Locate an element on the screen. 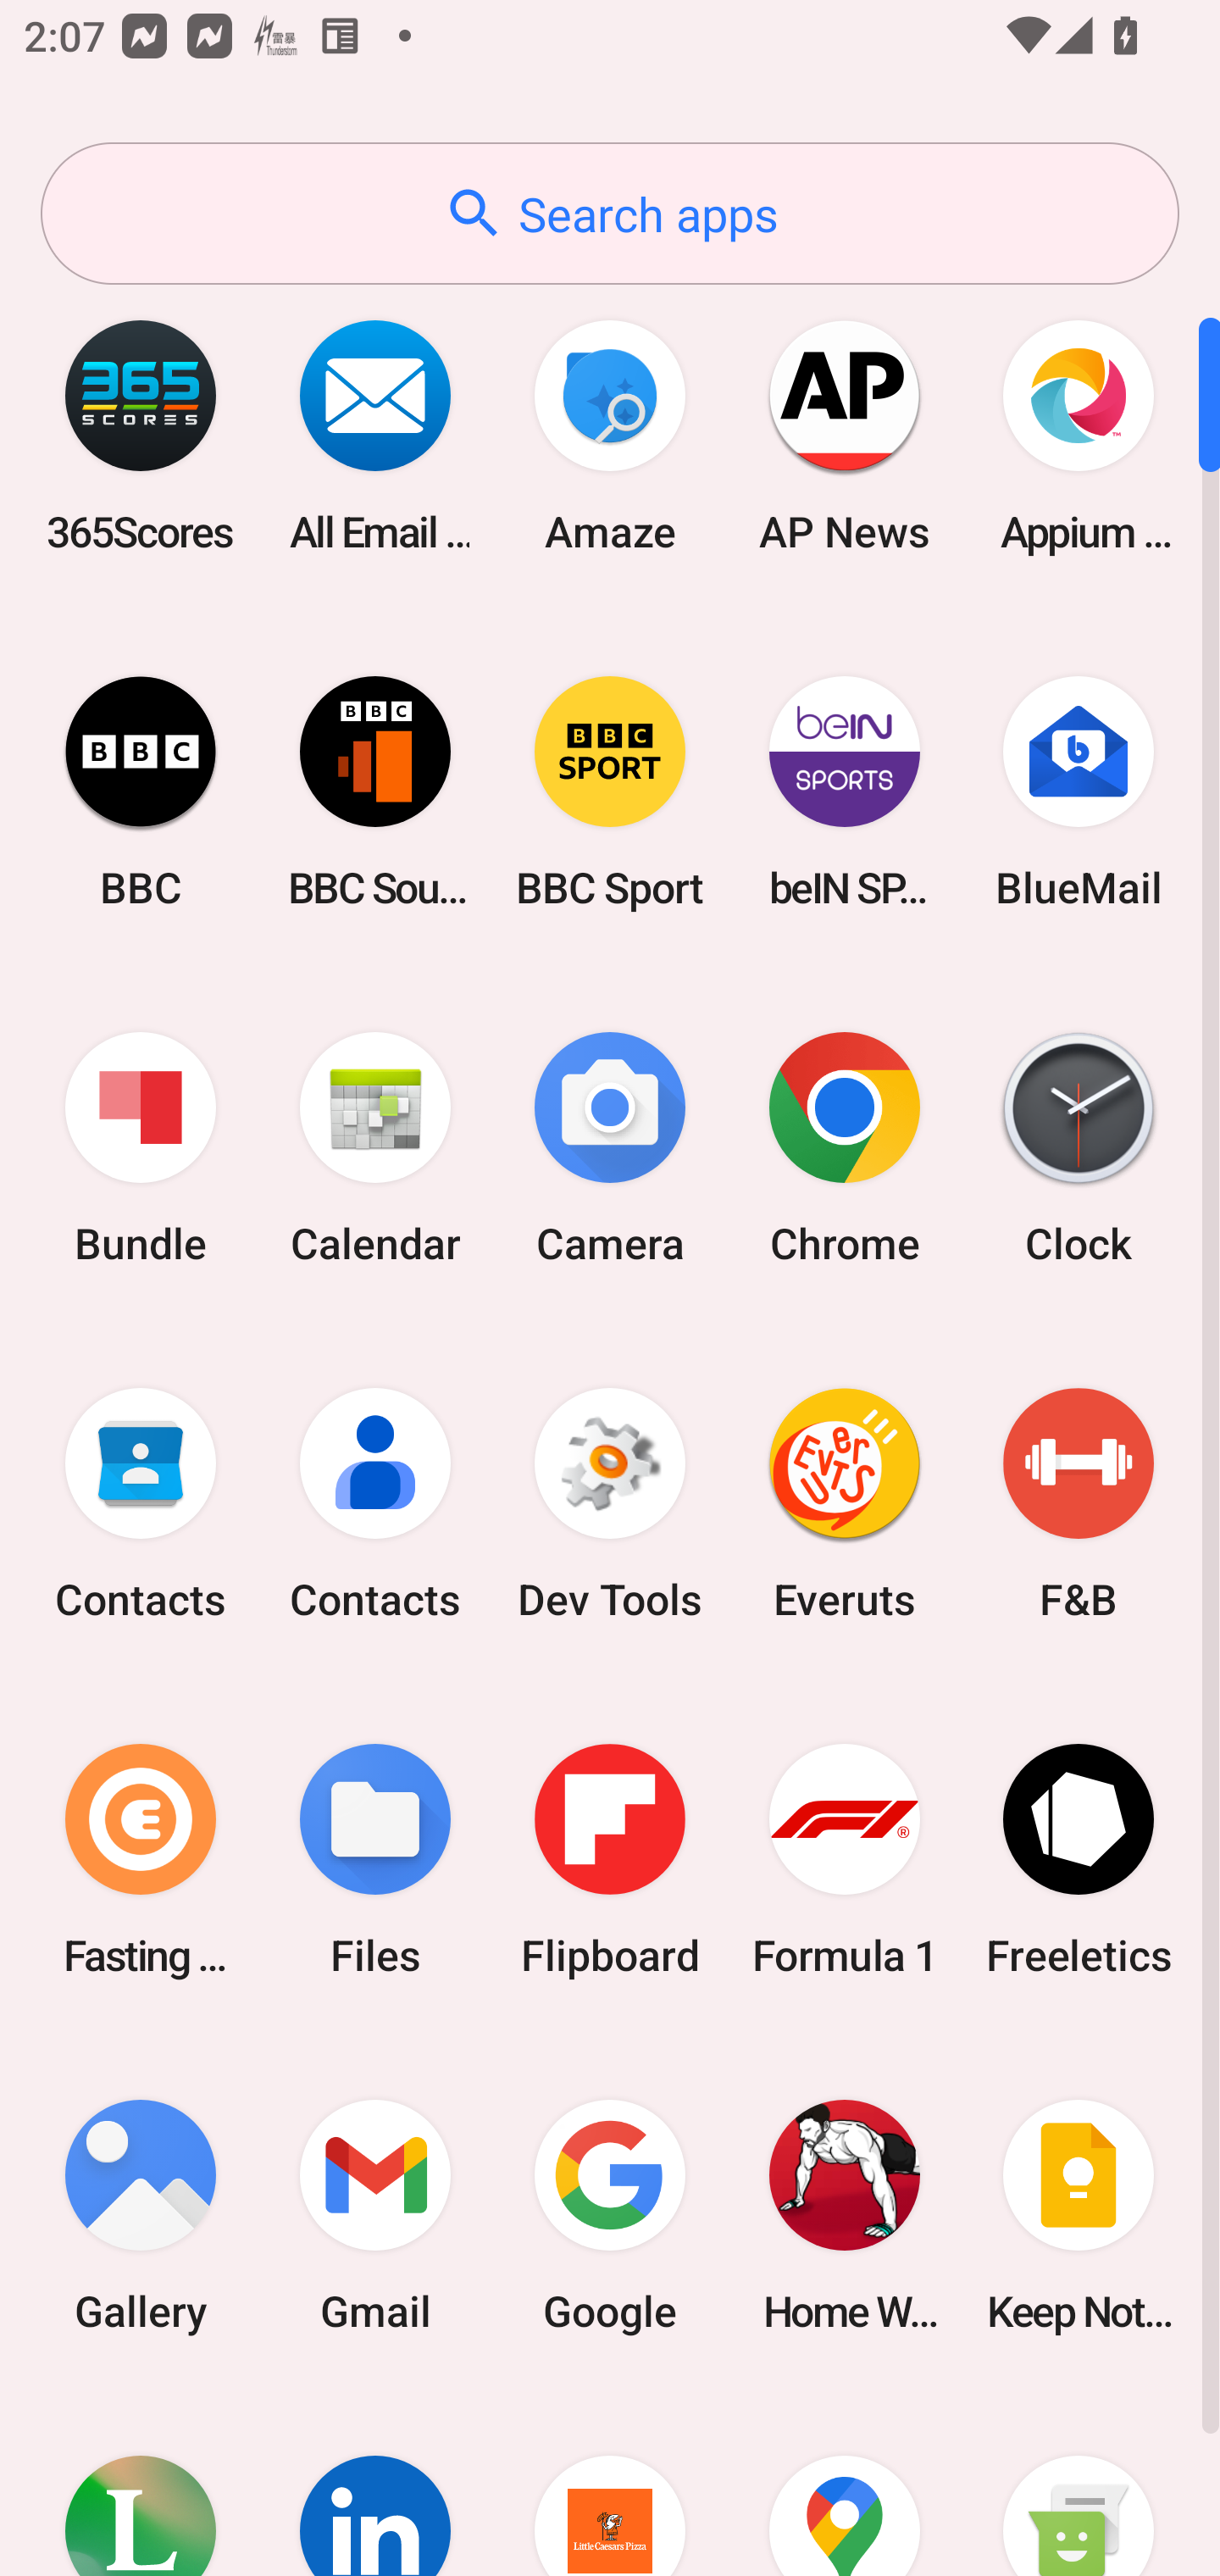 The height and width of the screenshot is (2576, 1220). BBC is located at coordinates (141, 791).